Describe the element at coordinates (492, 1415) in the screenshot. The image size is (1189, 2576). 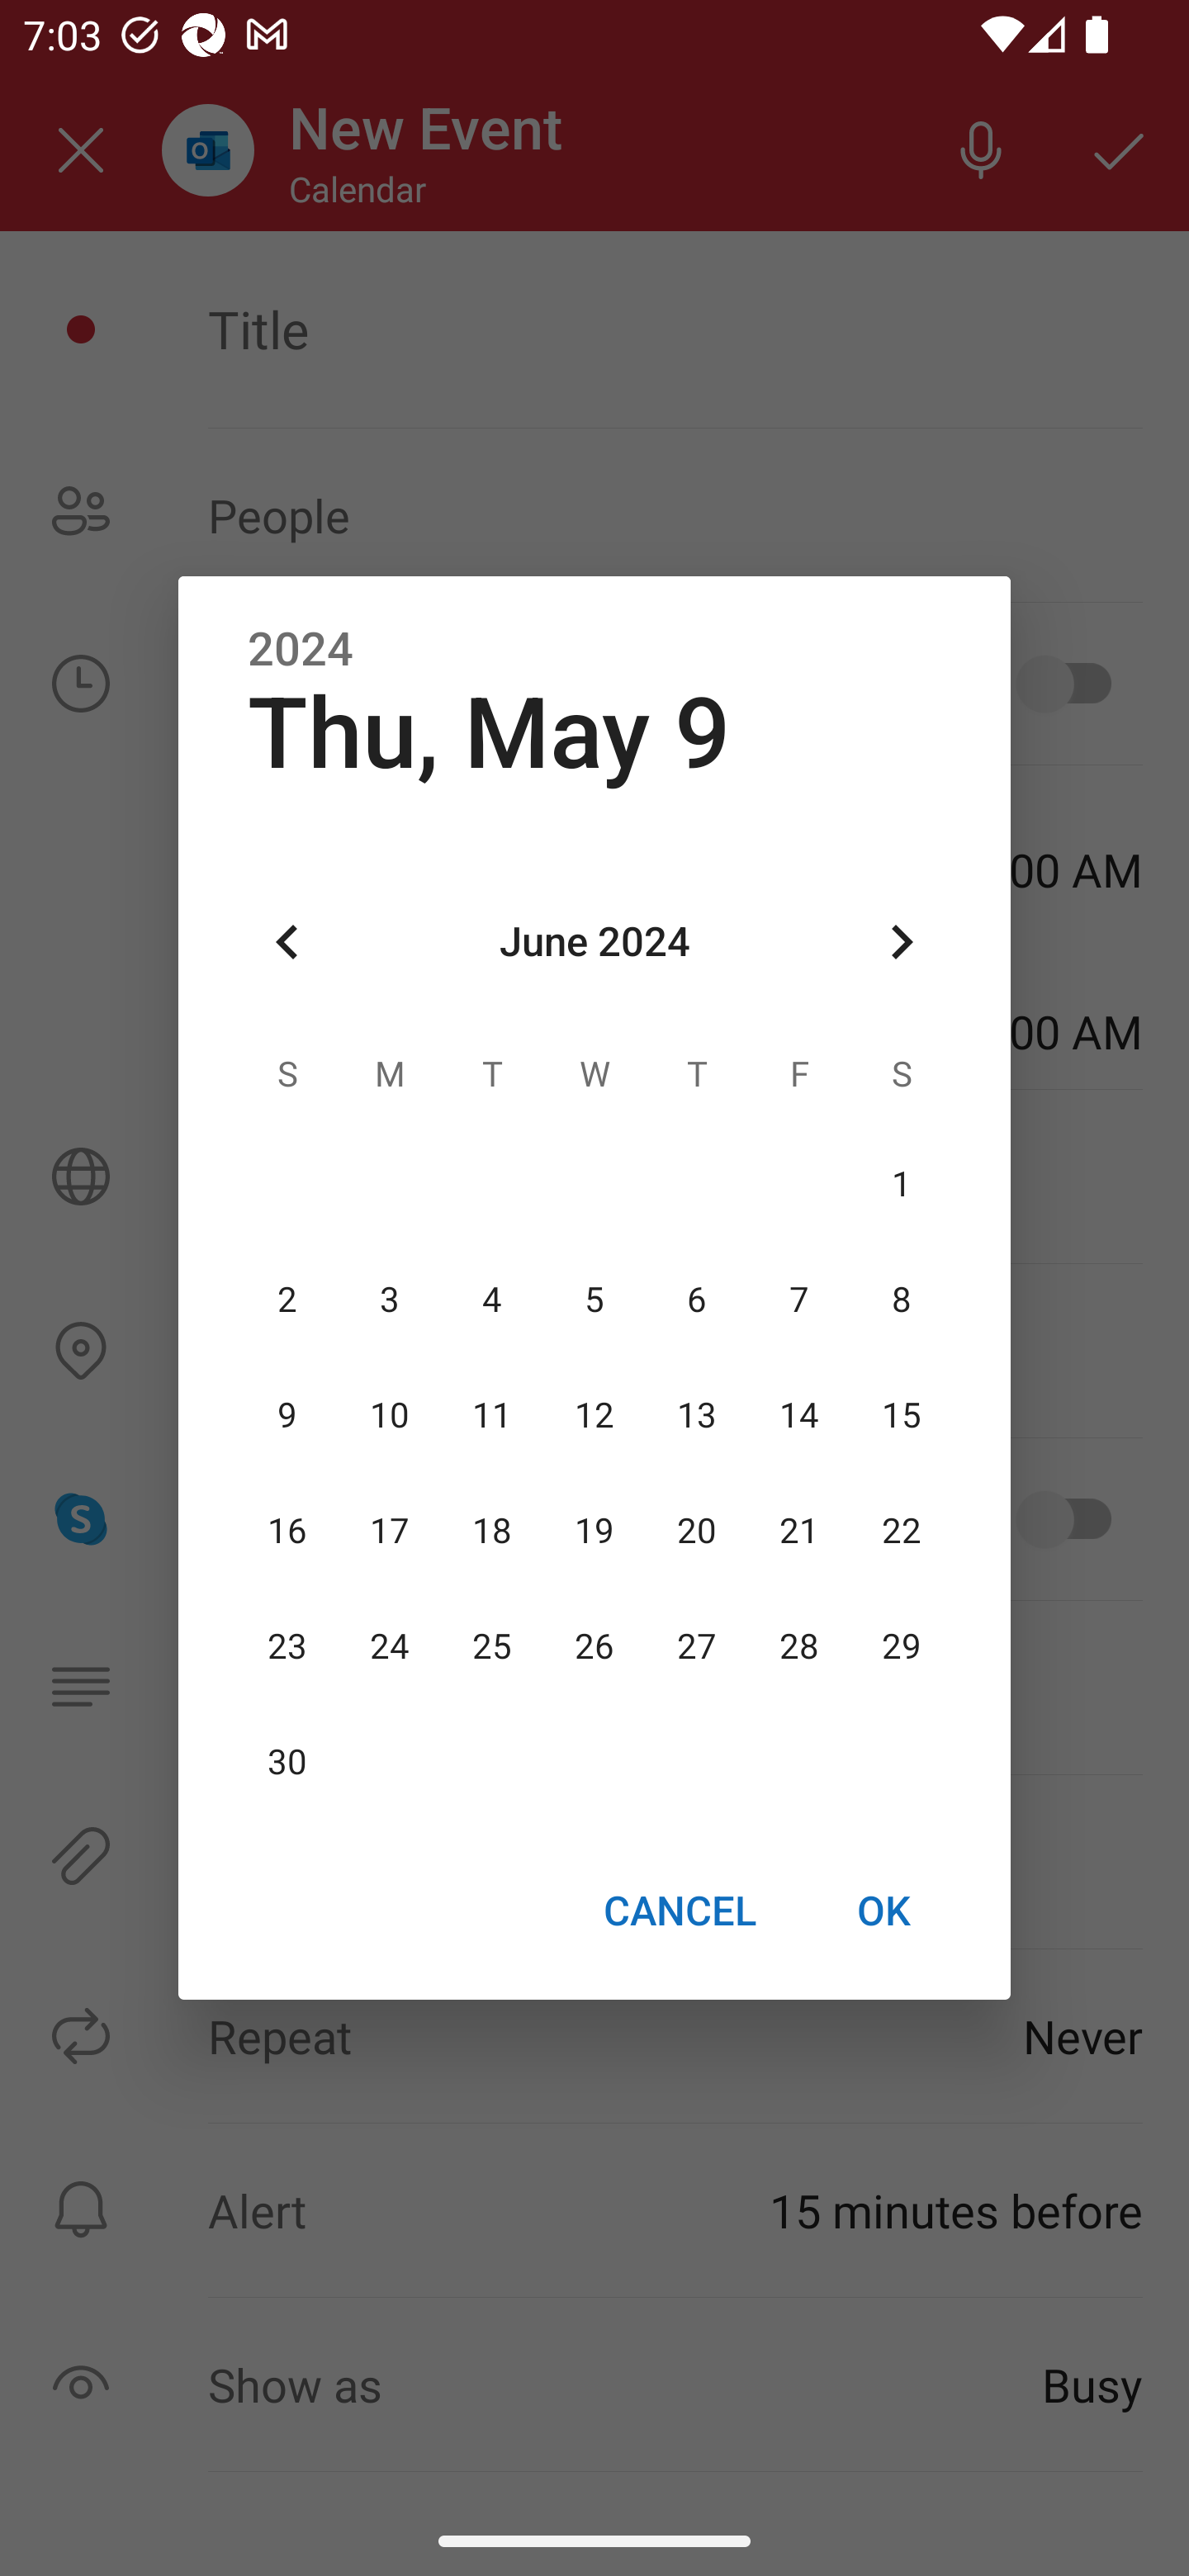
I see `11 11 June 2024` at that location.